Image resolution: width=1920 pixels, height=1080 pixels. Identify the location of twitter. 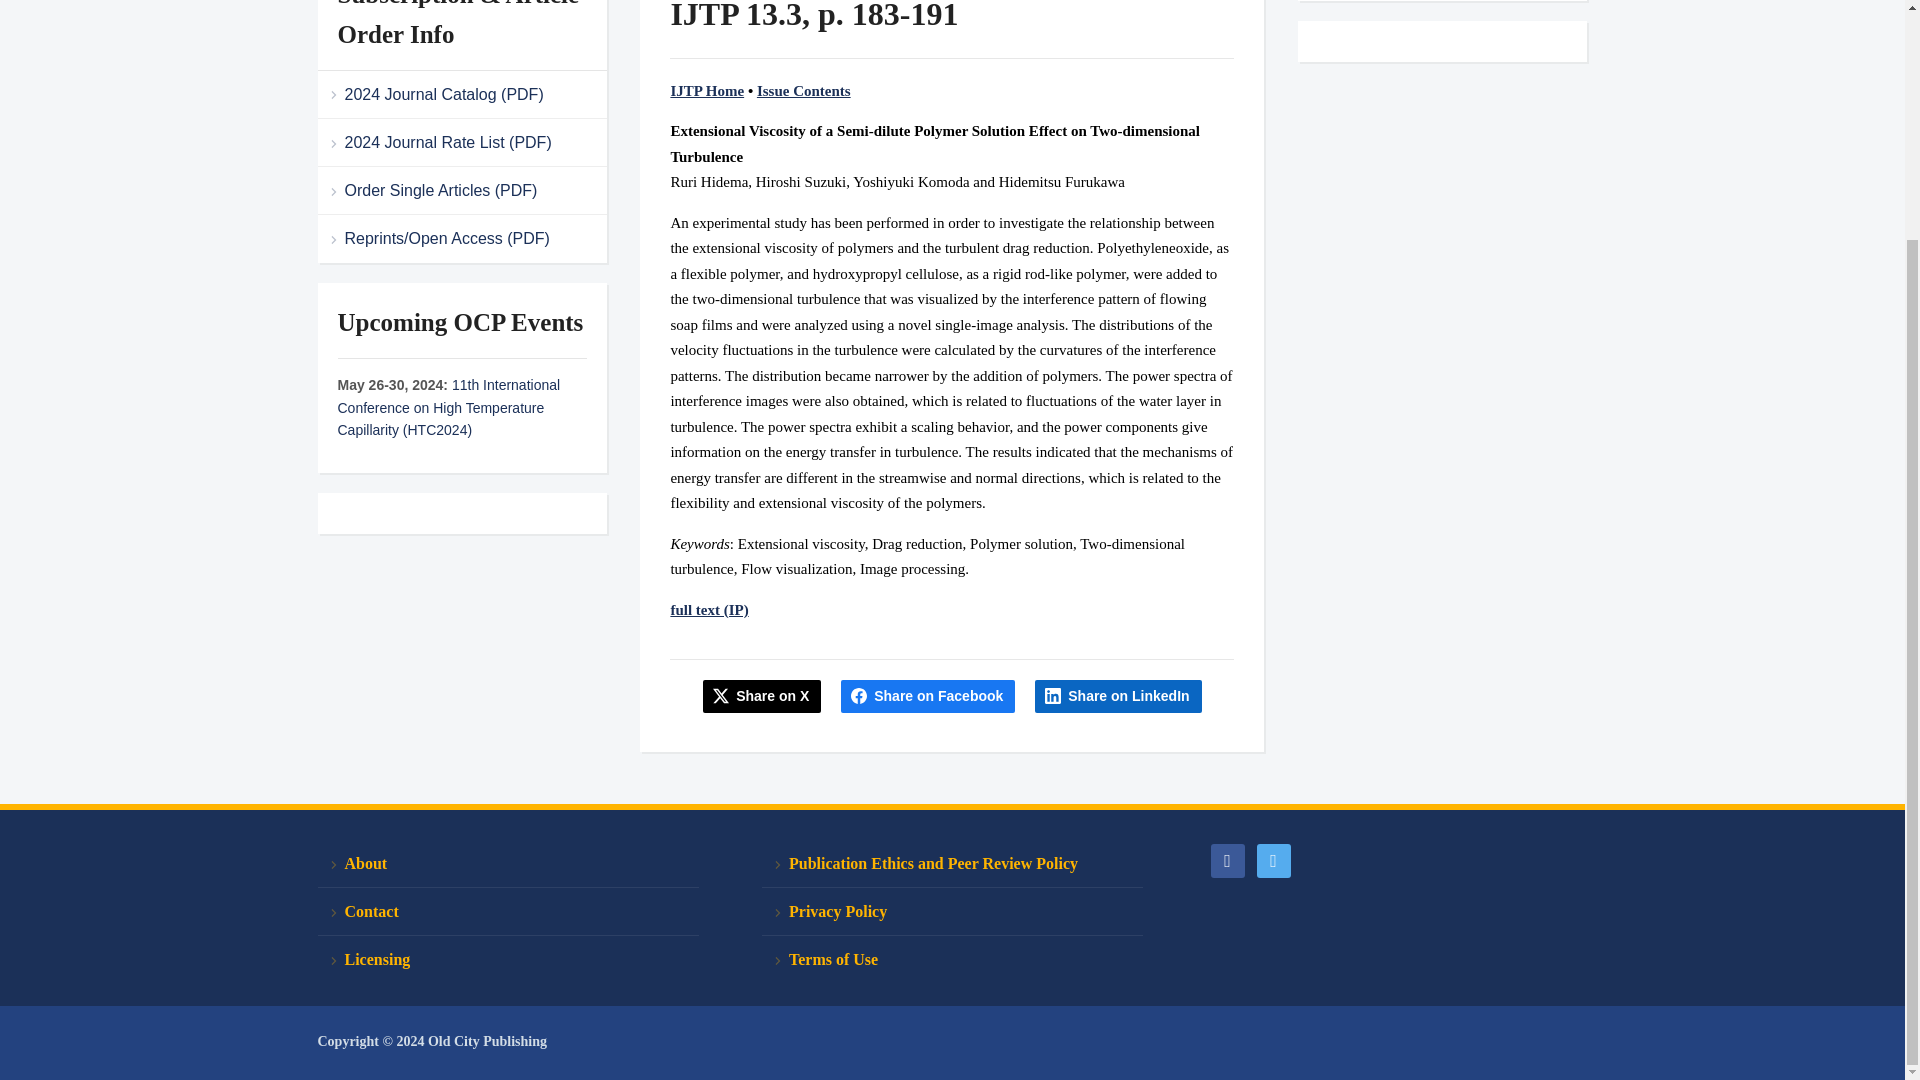
(1272, 858).